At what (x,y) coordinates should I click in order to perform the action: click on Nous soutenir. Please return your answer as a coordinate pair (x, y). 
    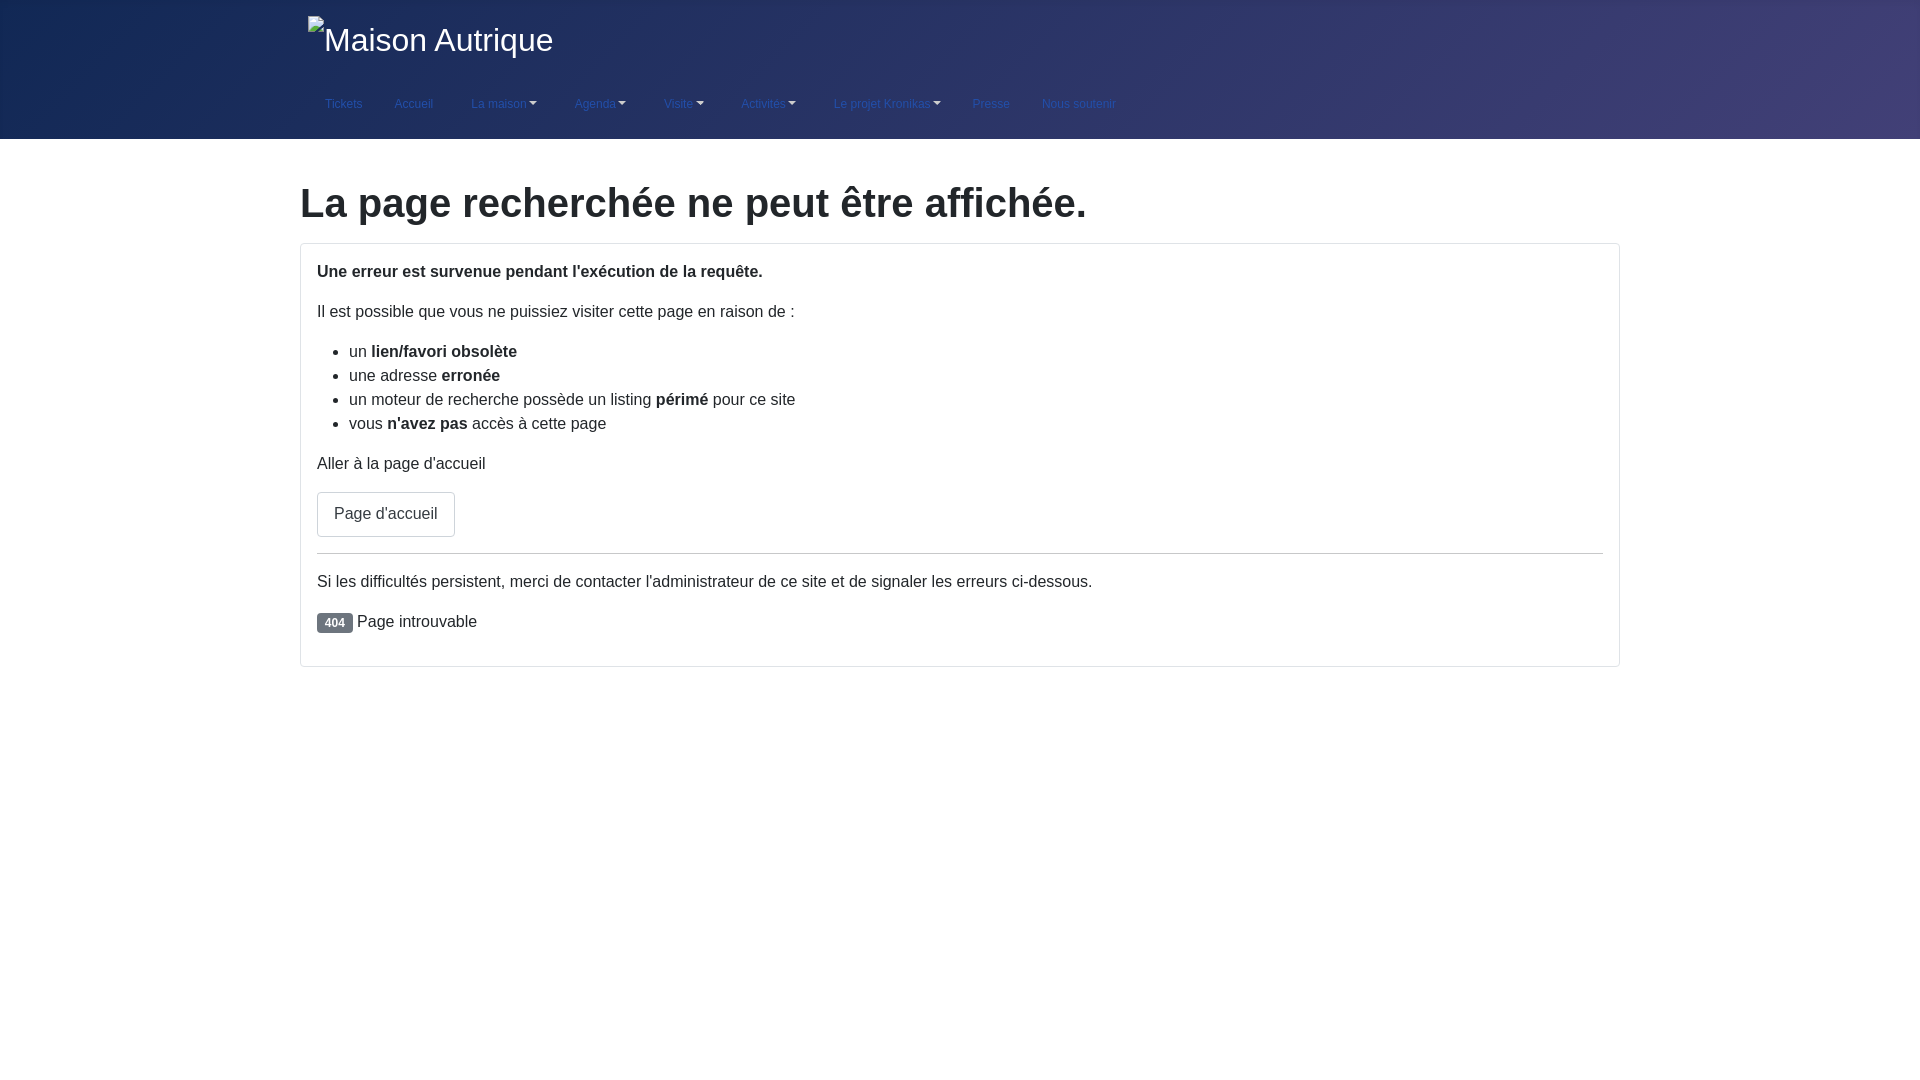
    Looking at the image, I should click on (1078, 104).